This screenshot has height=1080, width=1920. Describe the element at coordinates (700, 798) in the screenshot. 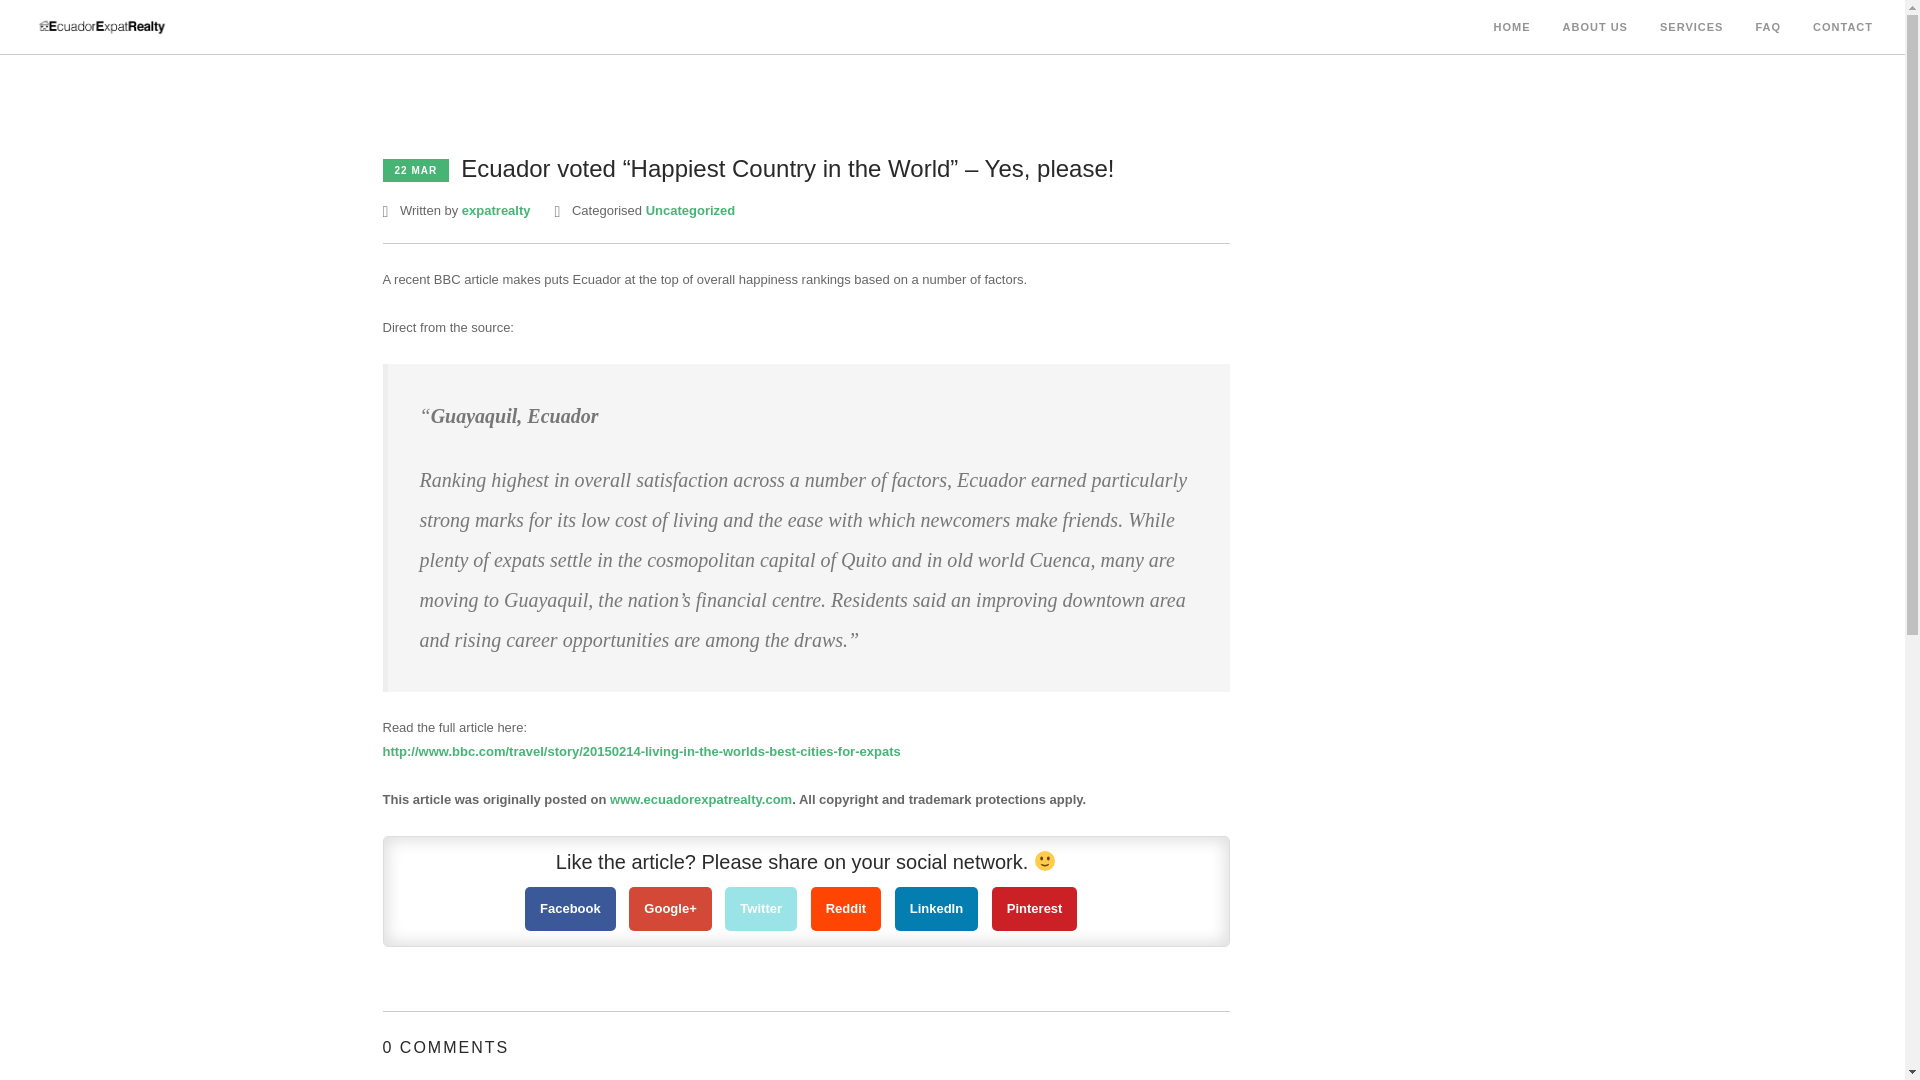

I see `www.ecuadorexpatrealty.com` at that location.